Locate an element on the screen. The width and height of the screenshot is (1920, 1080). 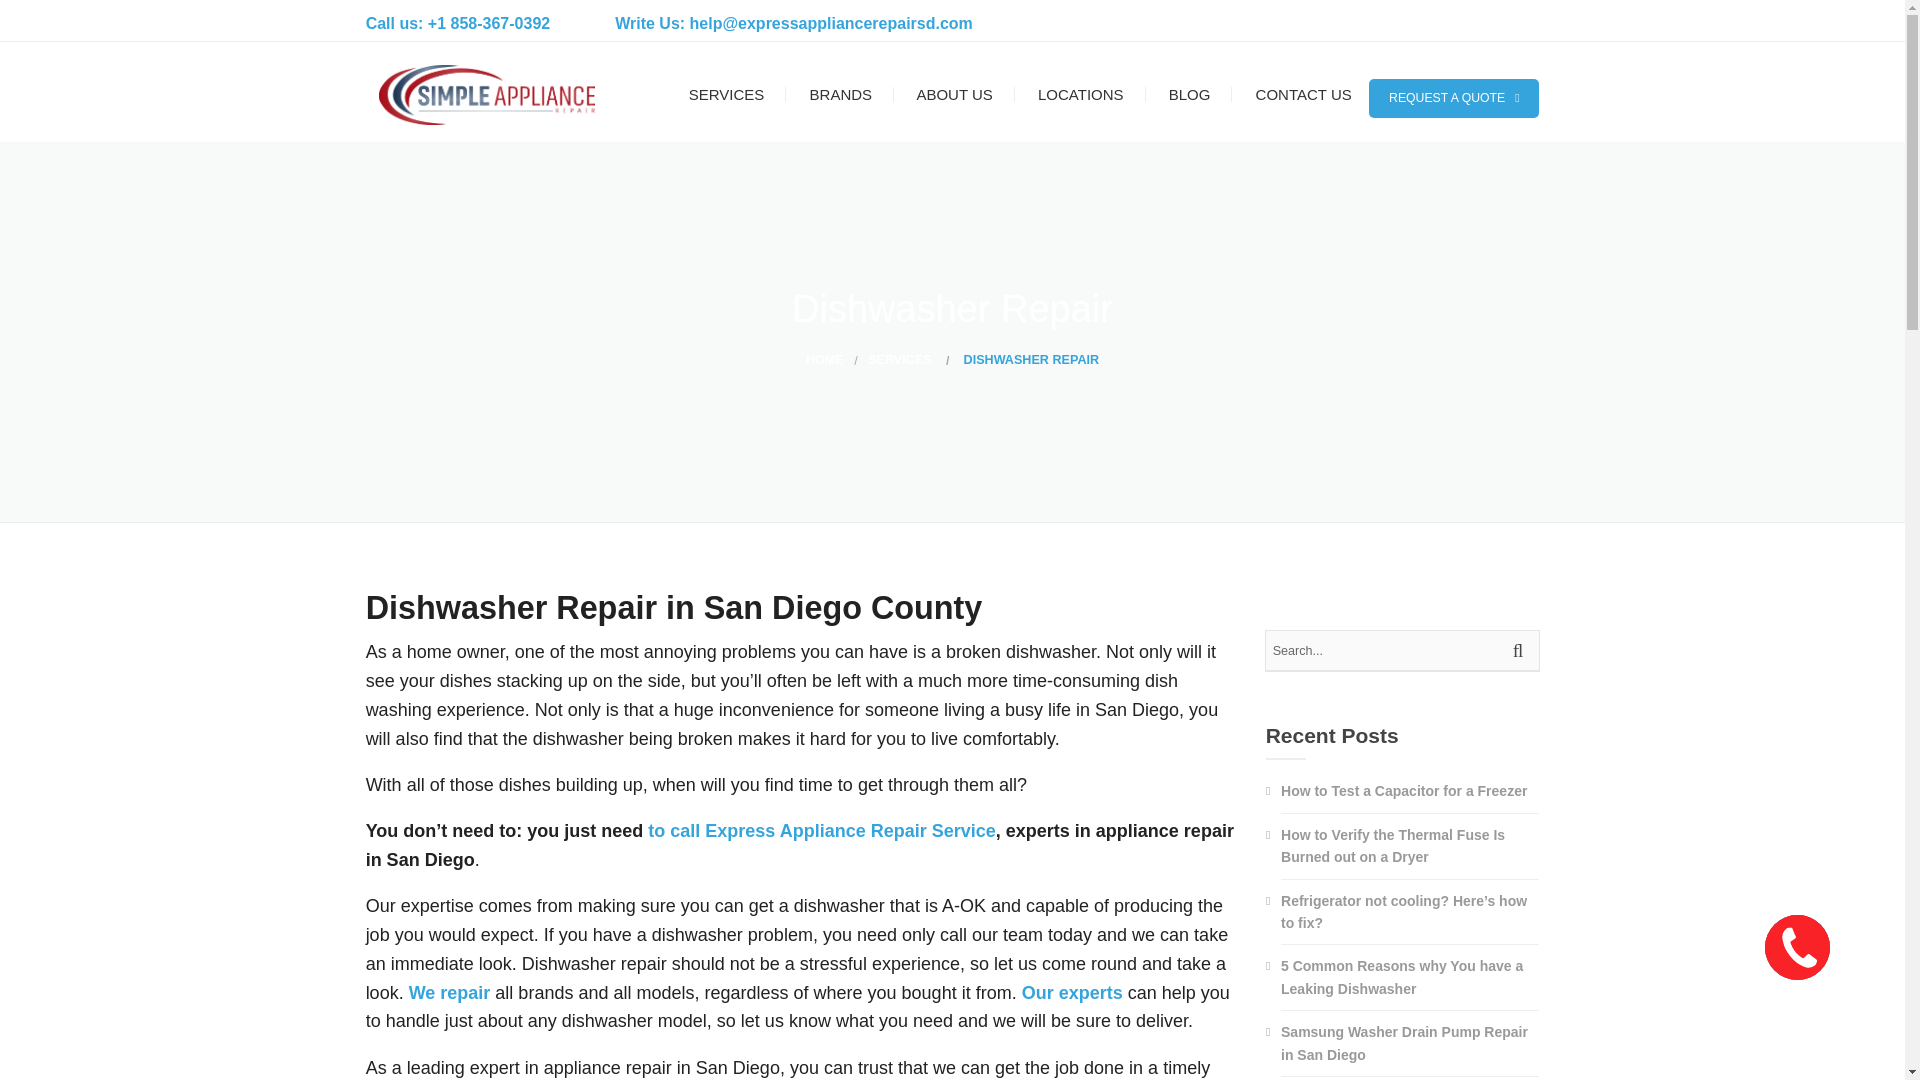
Stove Repair is located at coordinates (746, 540).